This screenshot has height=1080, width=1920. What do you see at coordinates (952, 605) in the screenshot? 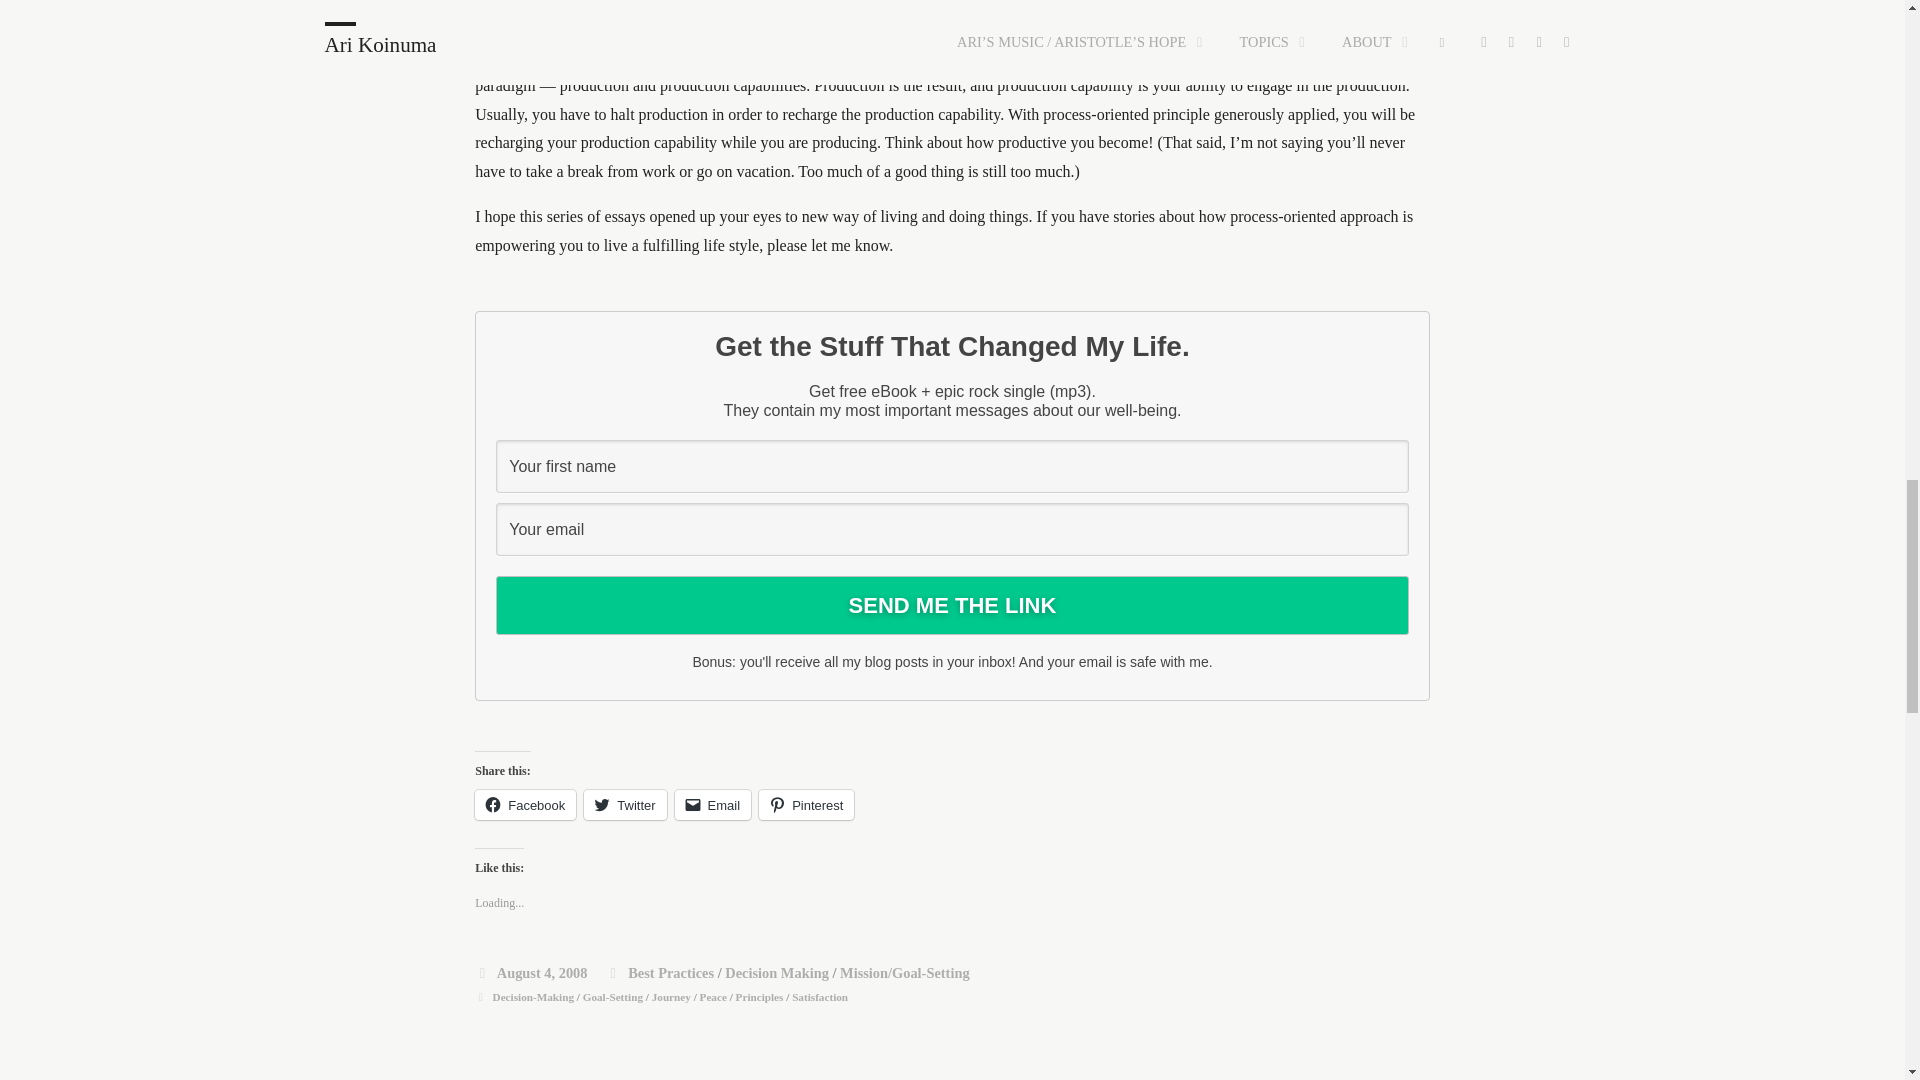
I see `Send Me the Link` at bounding box center [952, 605].